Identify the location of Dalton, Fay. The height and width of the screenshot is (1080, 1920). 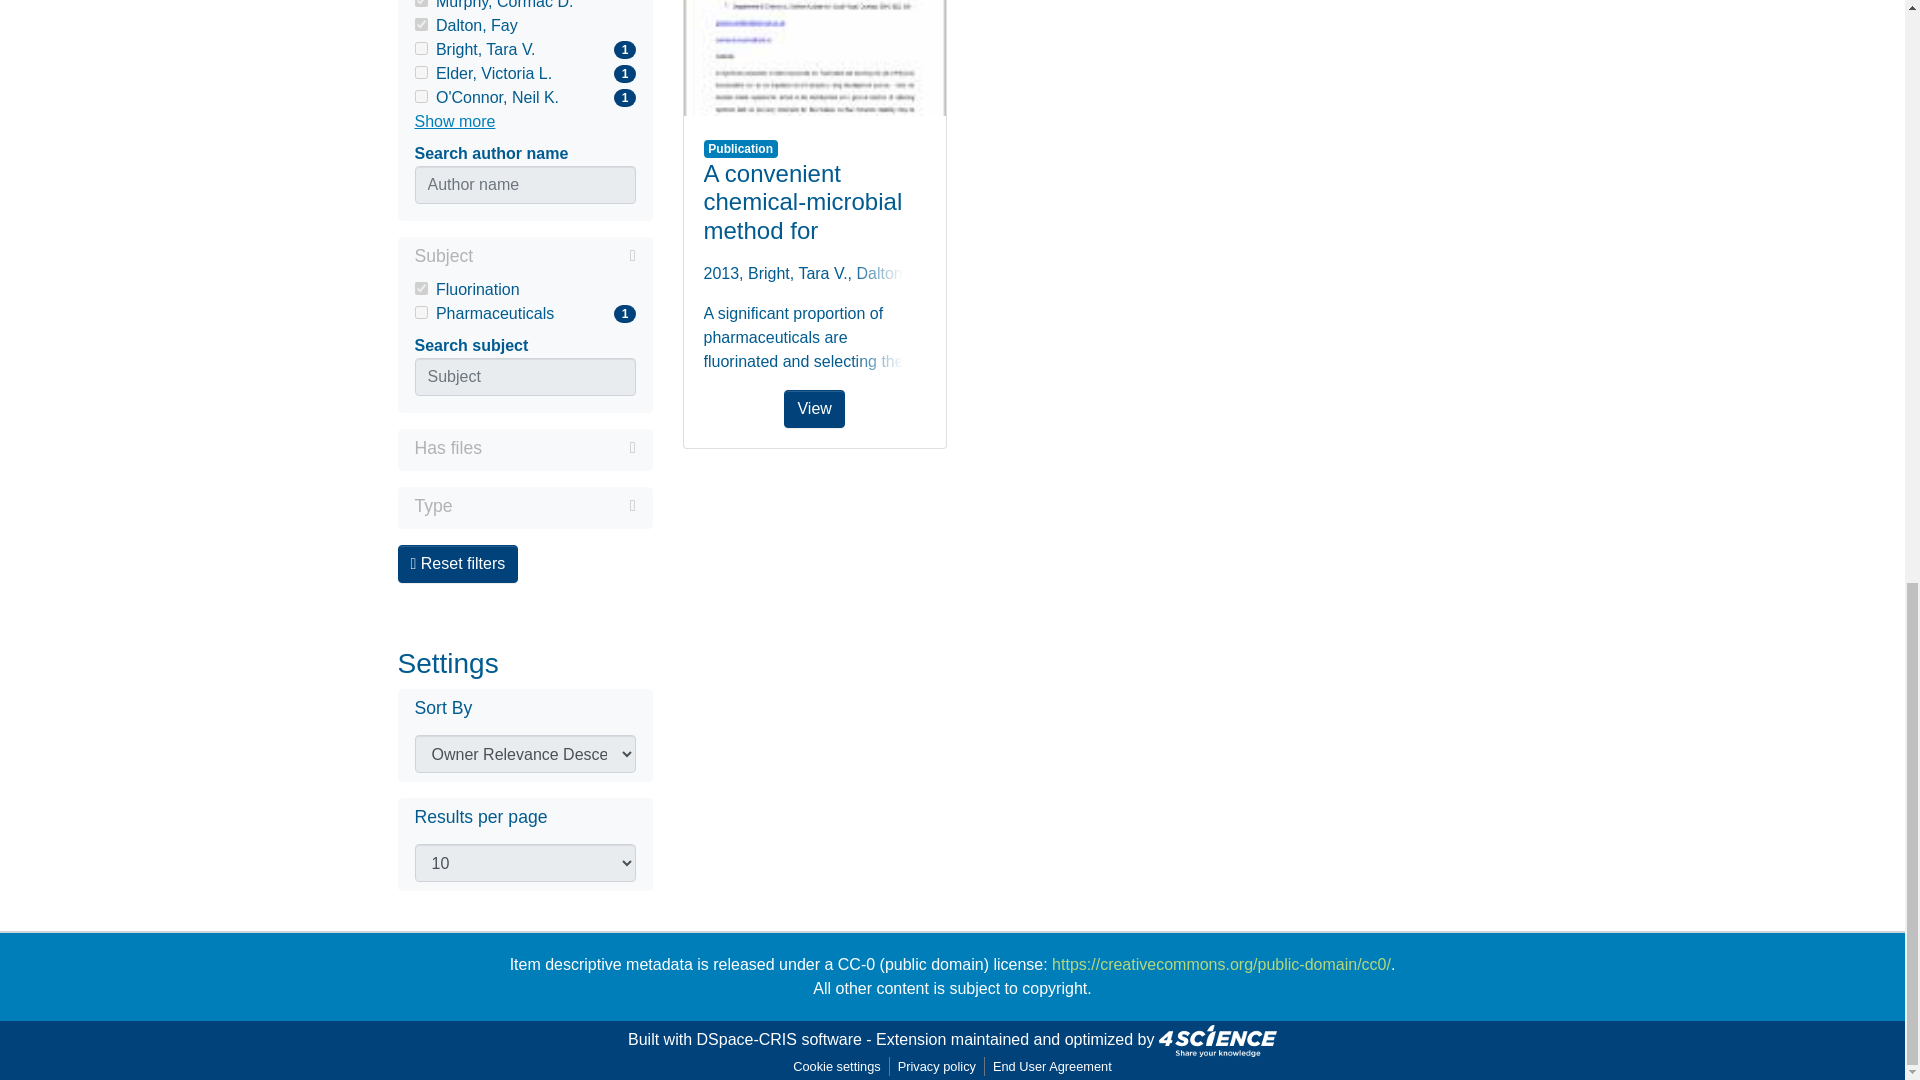
(558, 448).